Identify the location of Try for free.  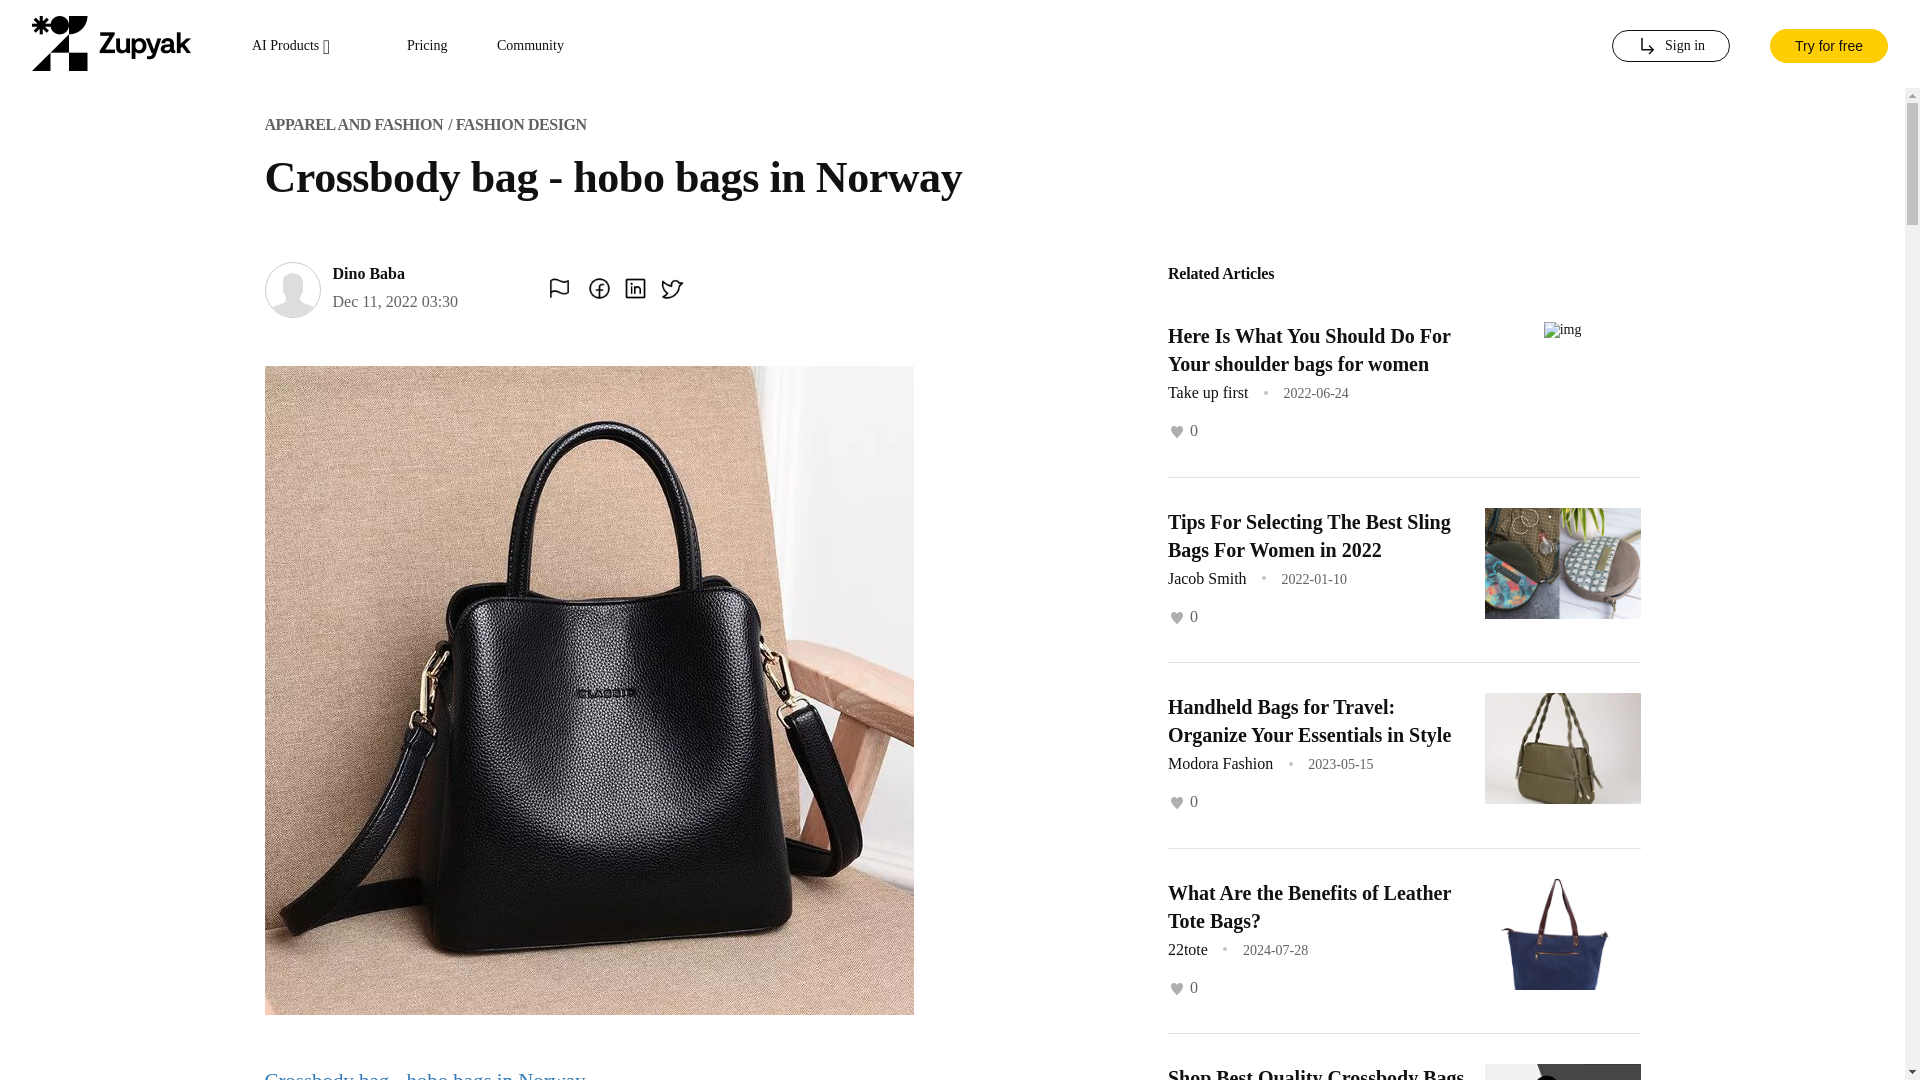
(1828, 44).